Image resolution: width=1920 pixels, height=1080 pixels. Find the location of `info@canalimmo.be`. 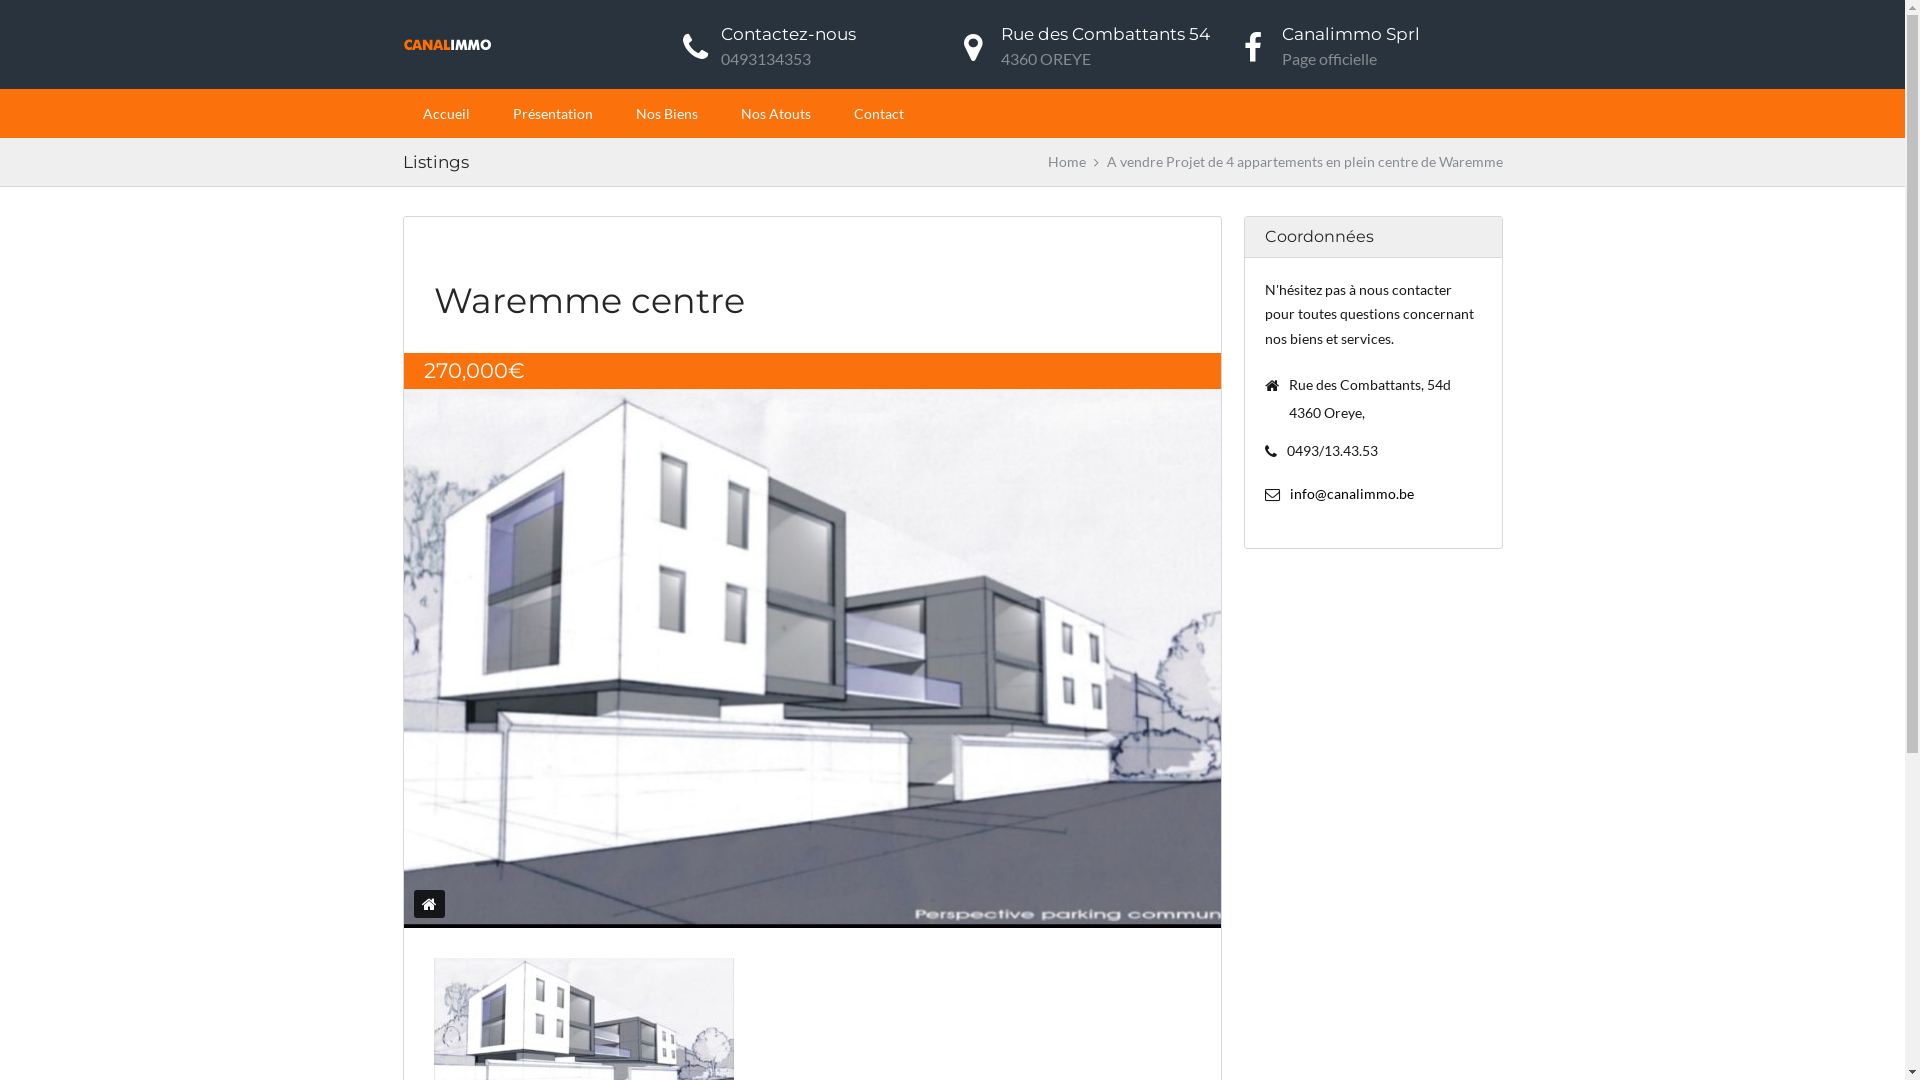

info@canalimmo.be is located at coordinates (1352, 494).